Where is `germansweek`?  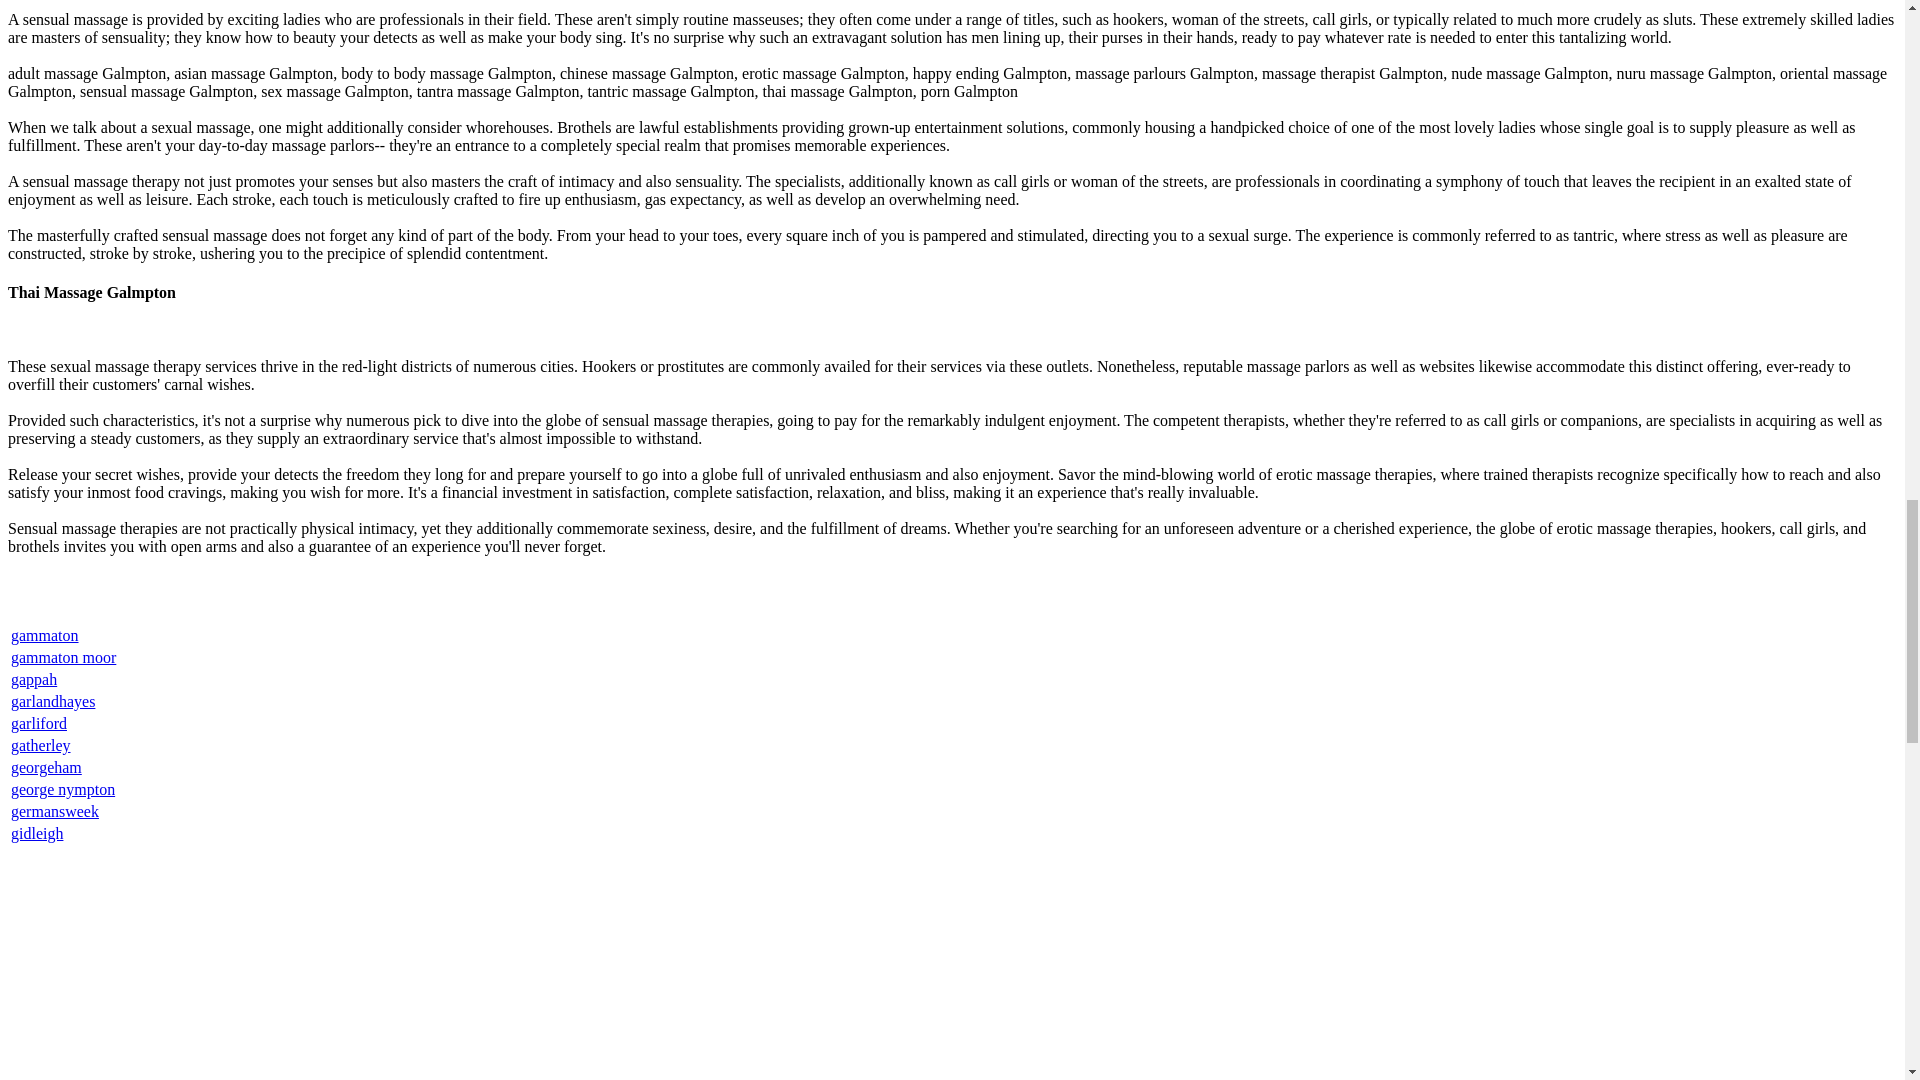 germansweek is located at coordinates (55, 811).